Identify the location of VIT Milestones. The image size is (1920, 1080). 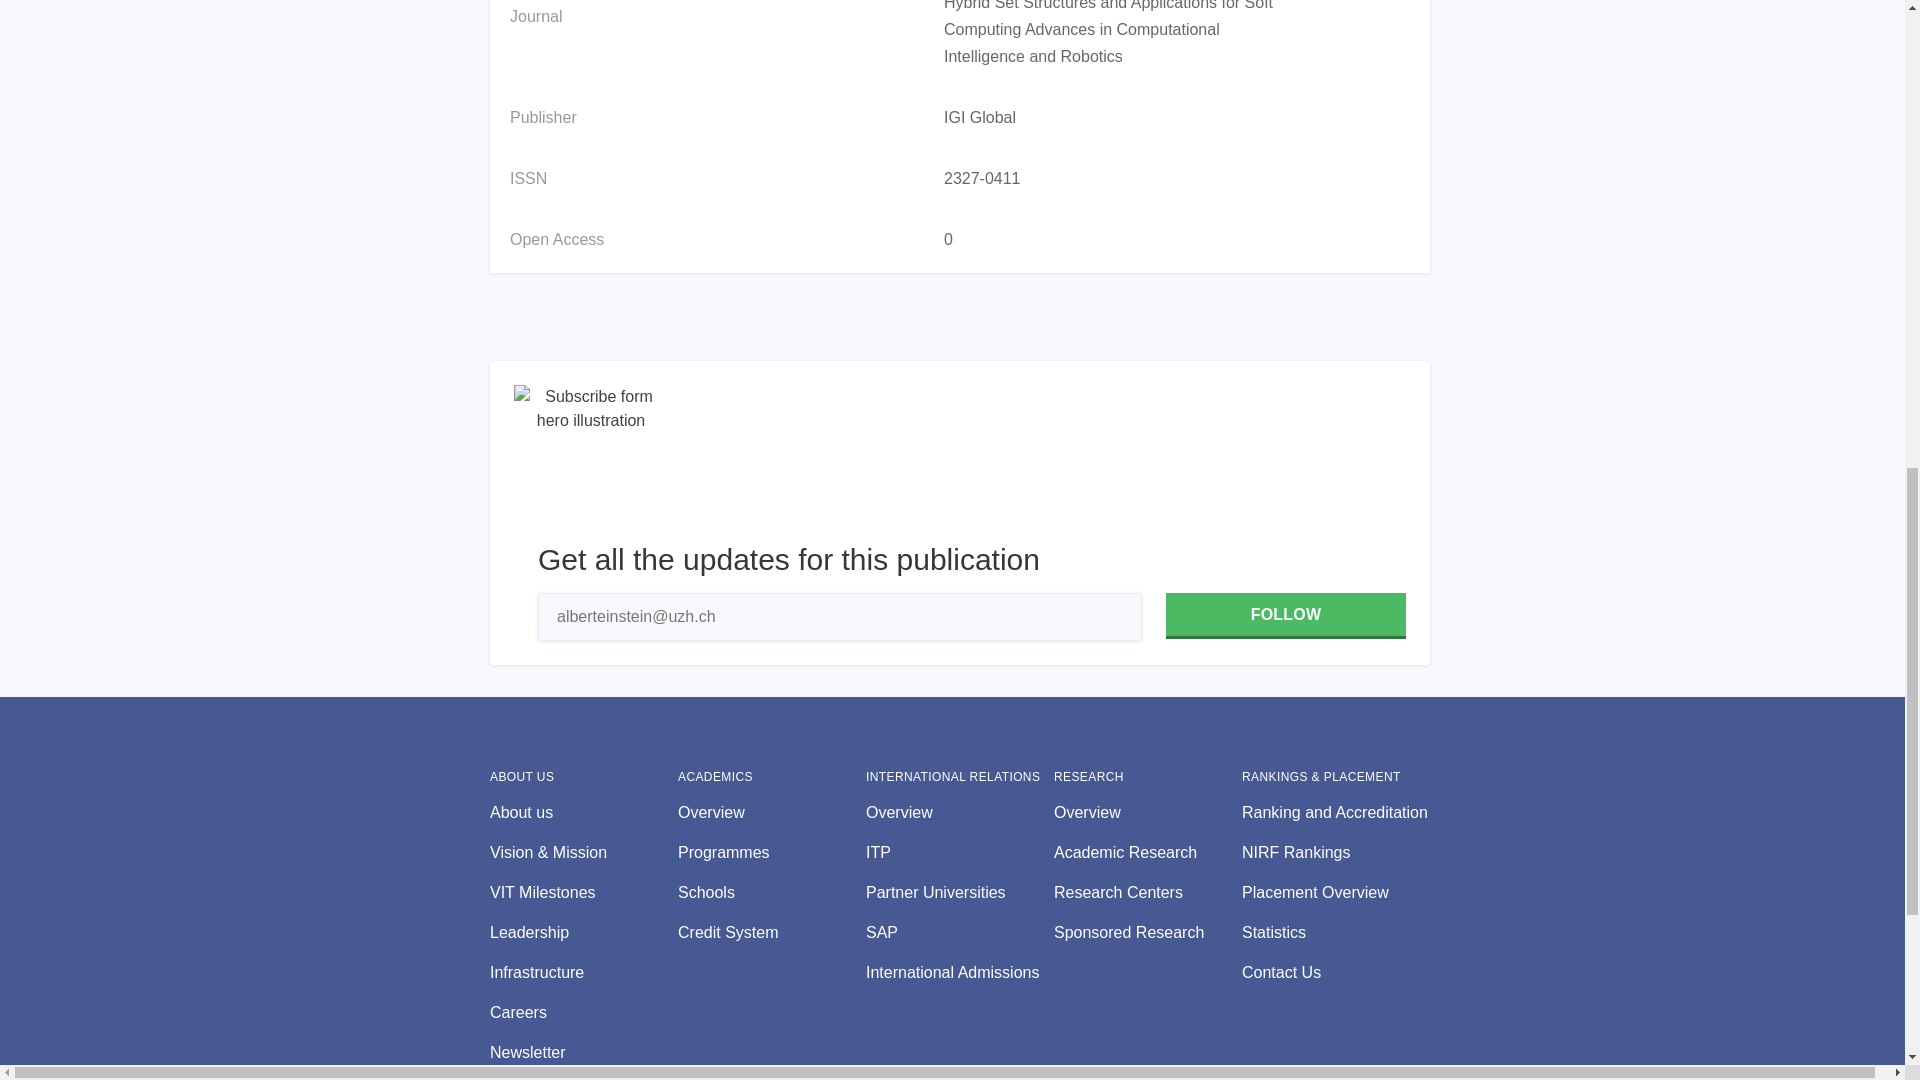
(583, 893).